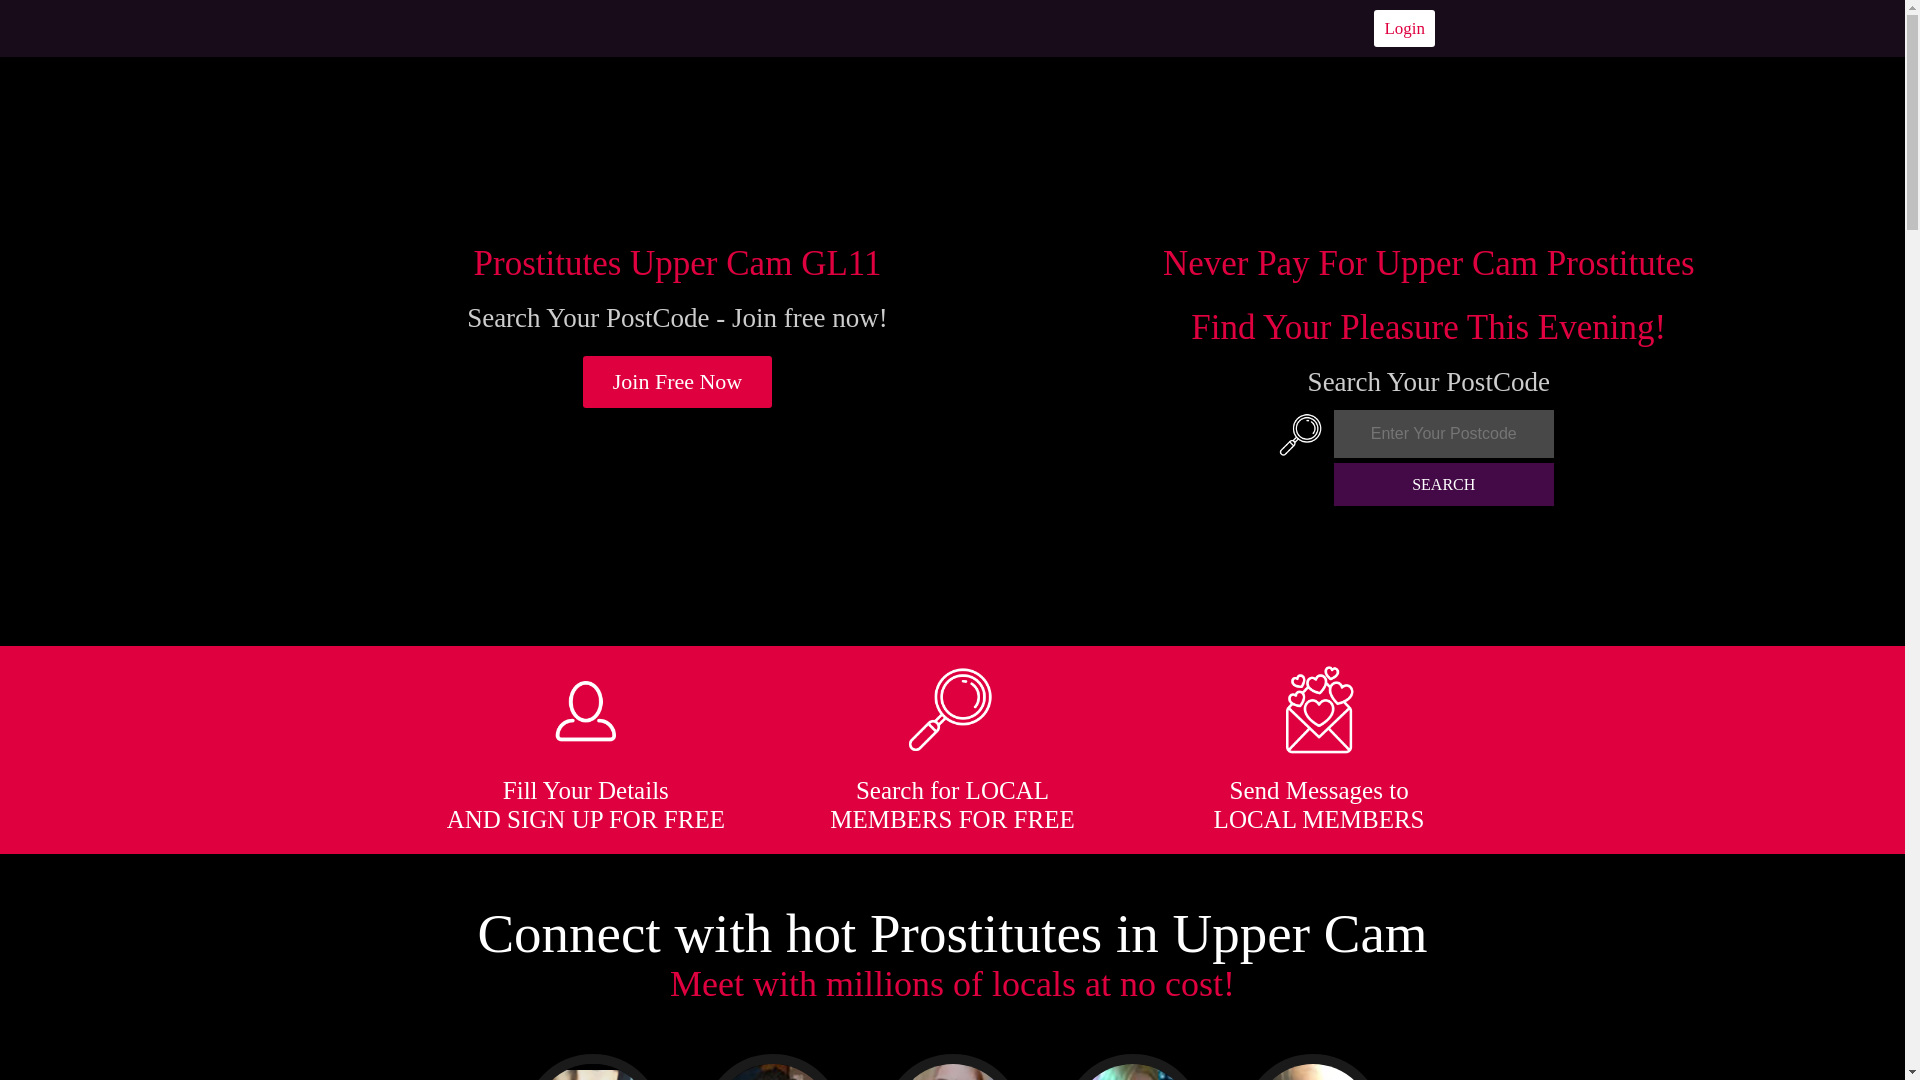  I want to click on Join, so click(678, 382).